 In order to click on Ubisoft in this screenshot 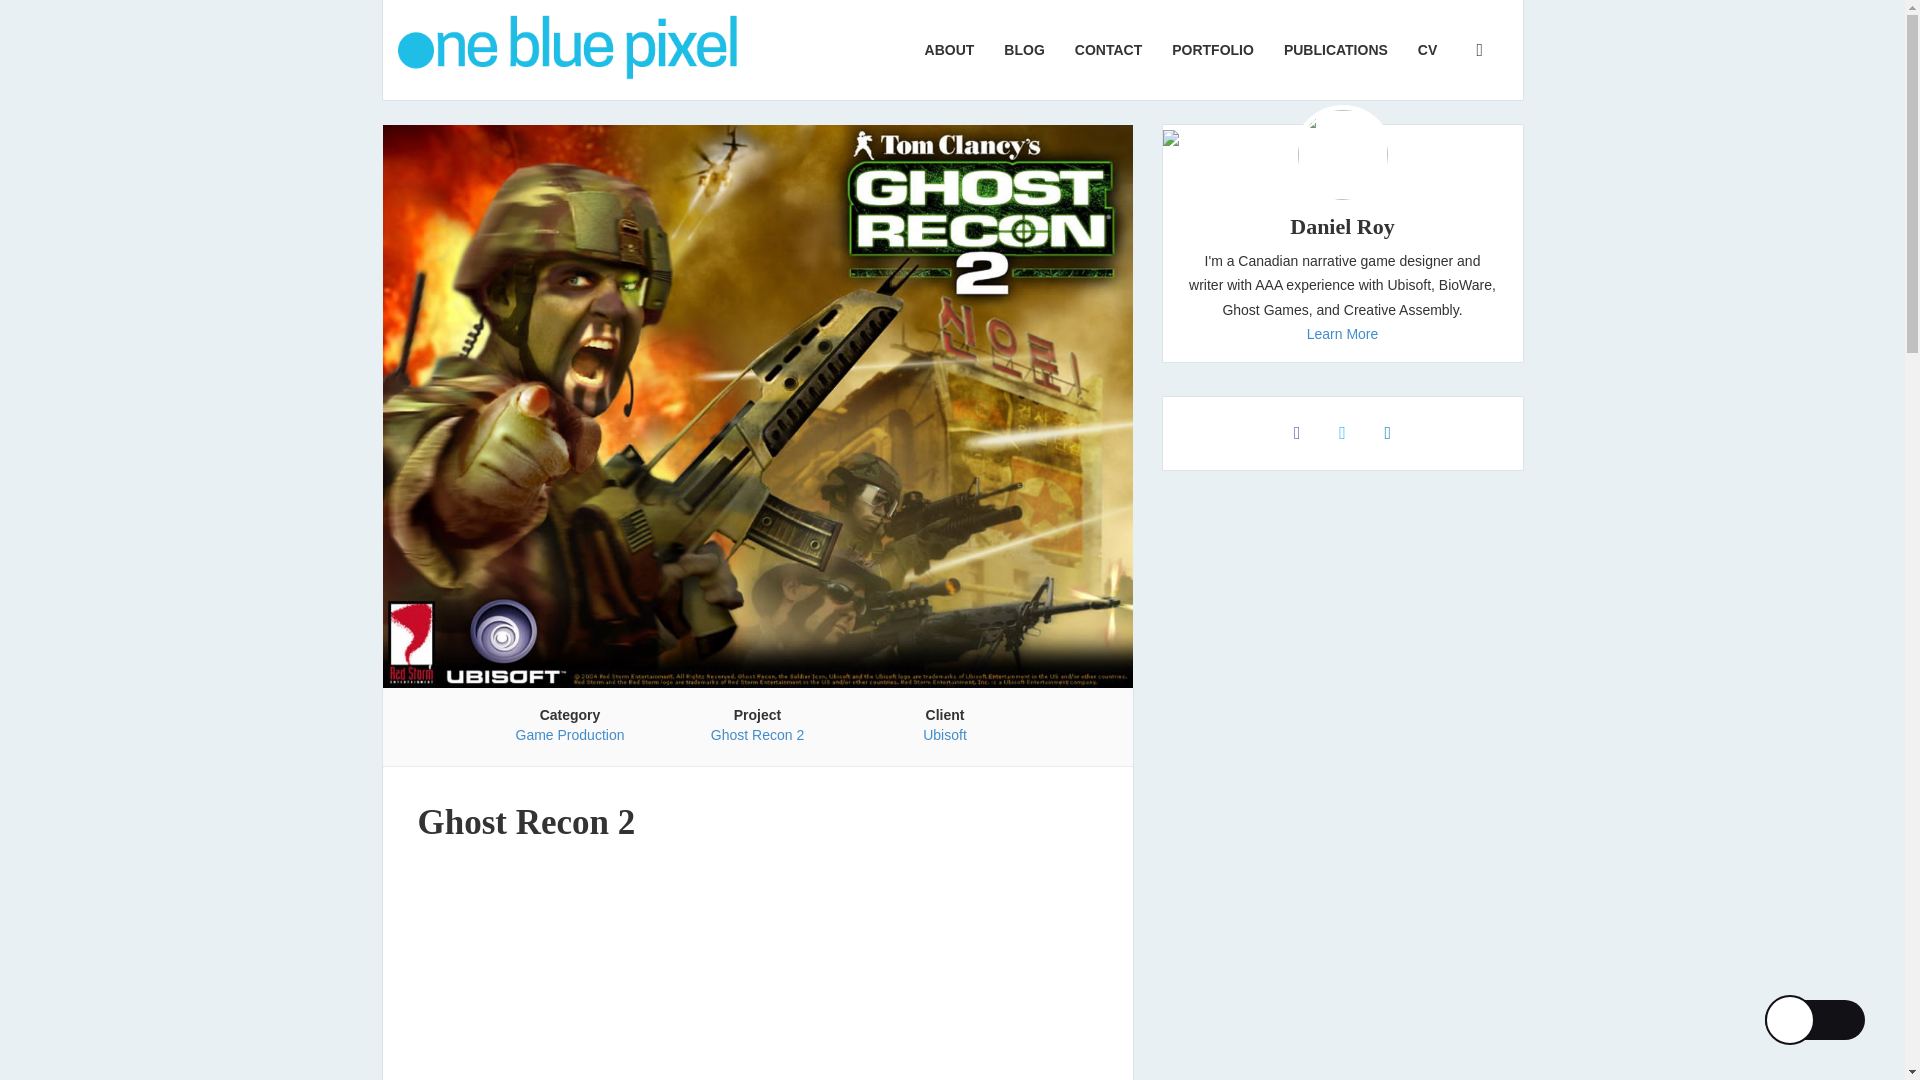, I will do `click(945, 734)`.